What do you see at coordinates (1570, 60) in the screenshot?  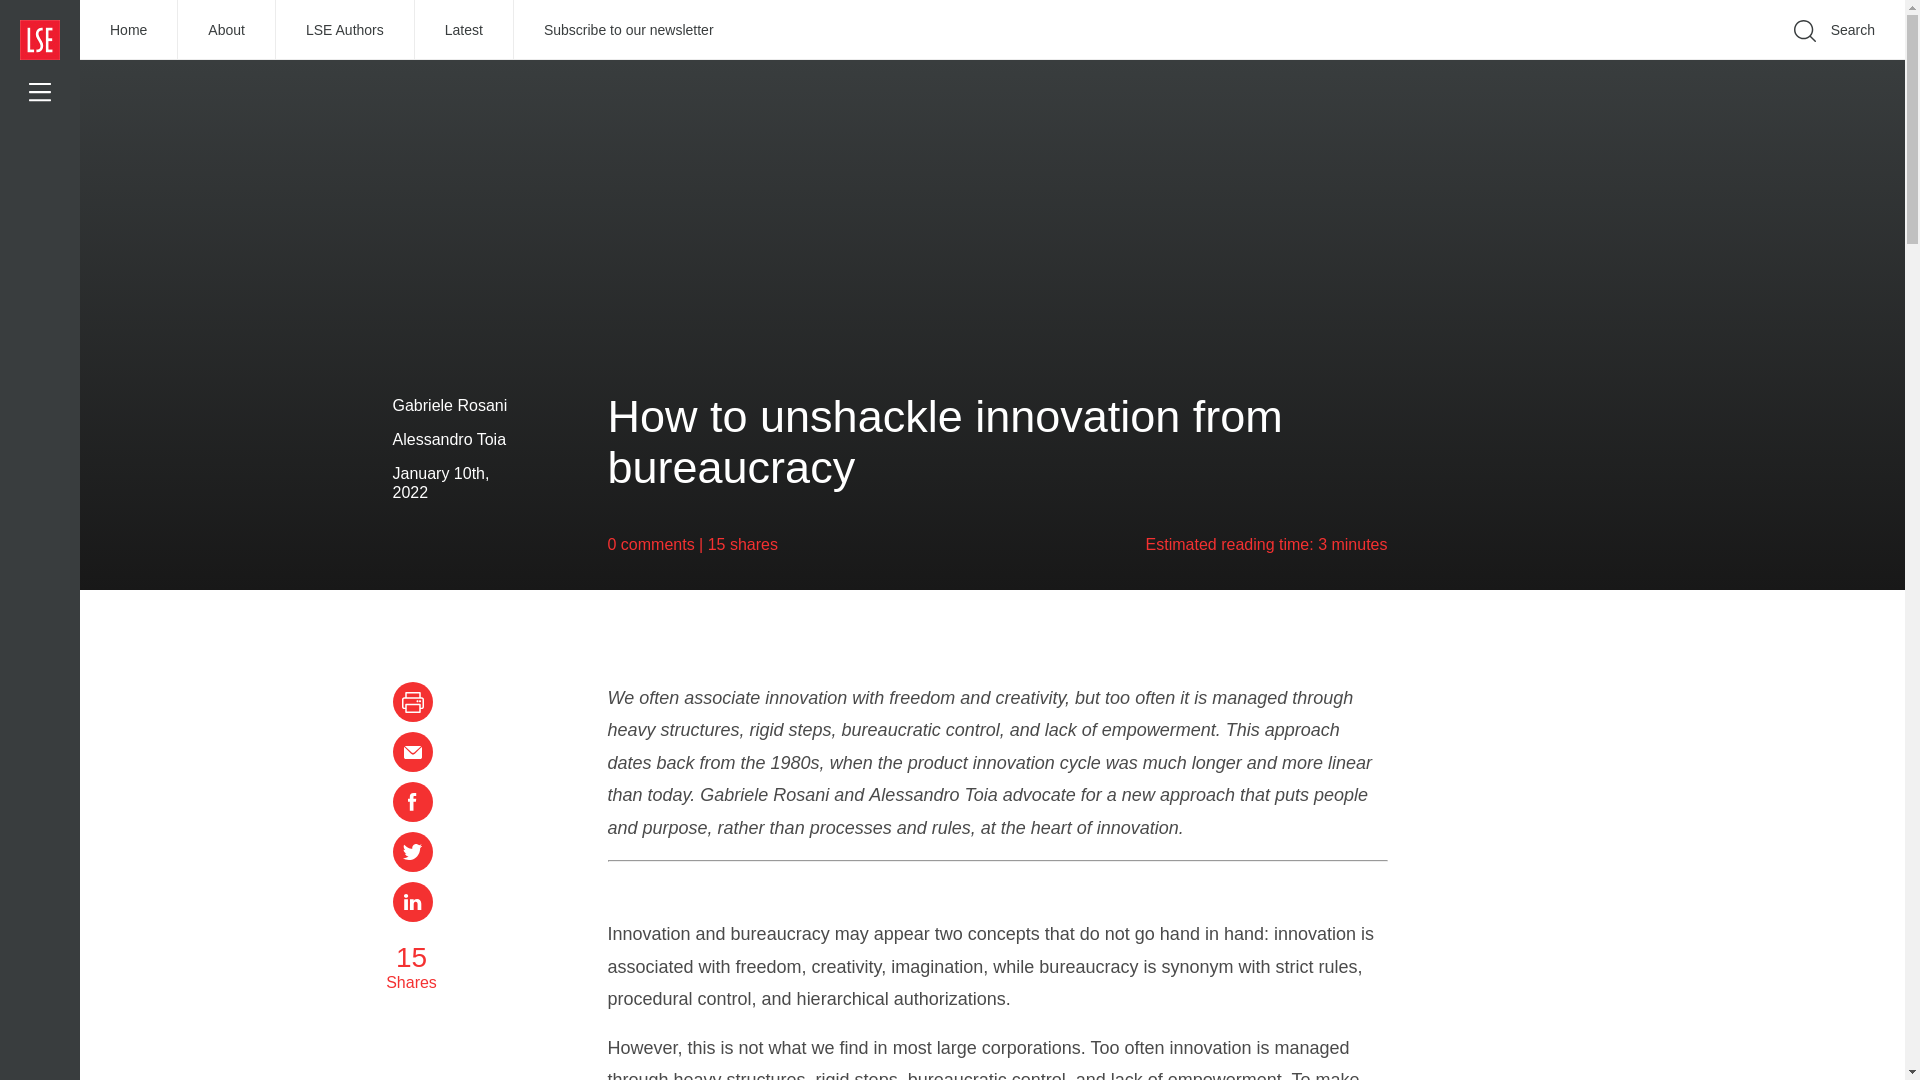 I see `Go` at bounding box center [1570, 60].